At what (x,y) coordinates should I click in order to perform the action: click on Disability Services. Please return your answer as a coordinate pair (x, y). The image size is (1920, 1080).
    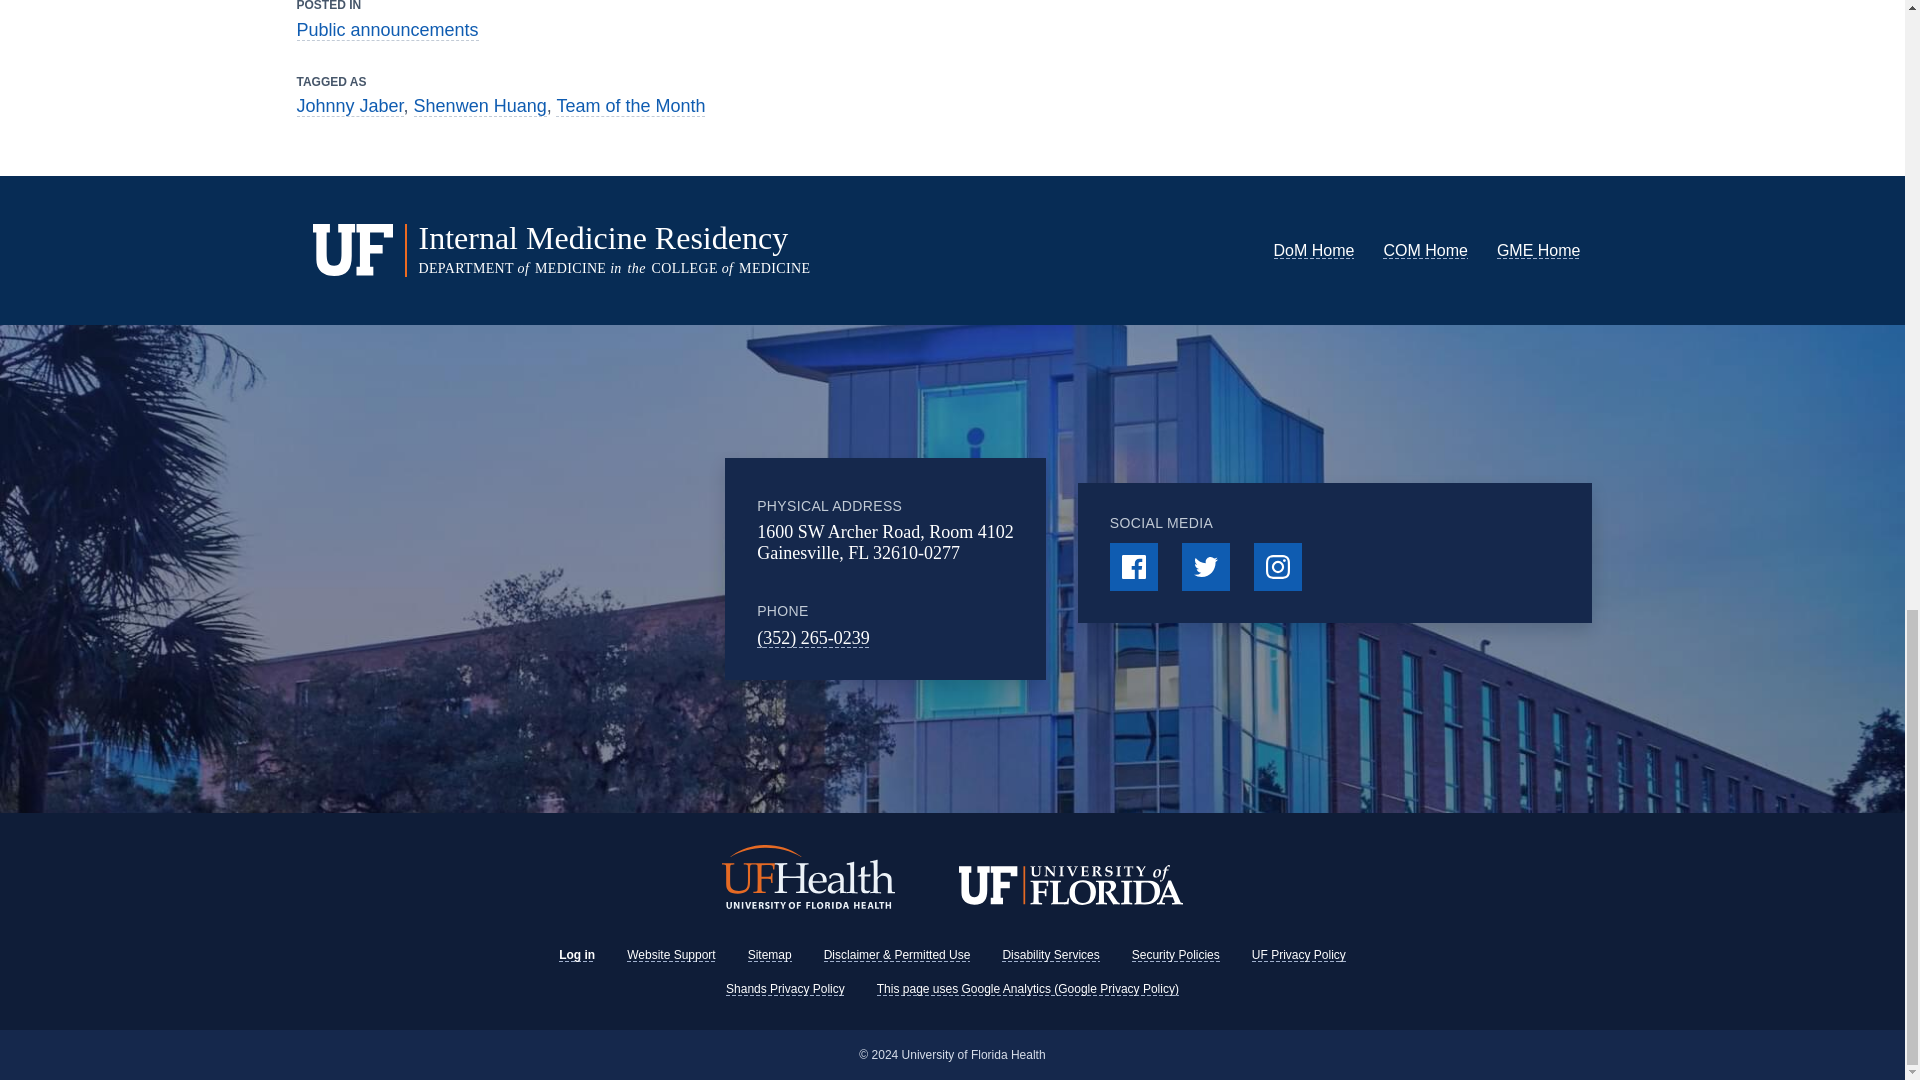
    Looking at the image, I should click on (1050, 955).